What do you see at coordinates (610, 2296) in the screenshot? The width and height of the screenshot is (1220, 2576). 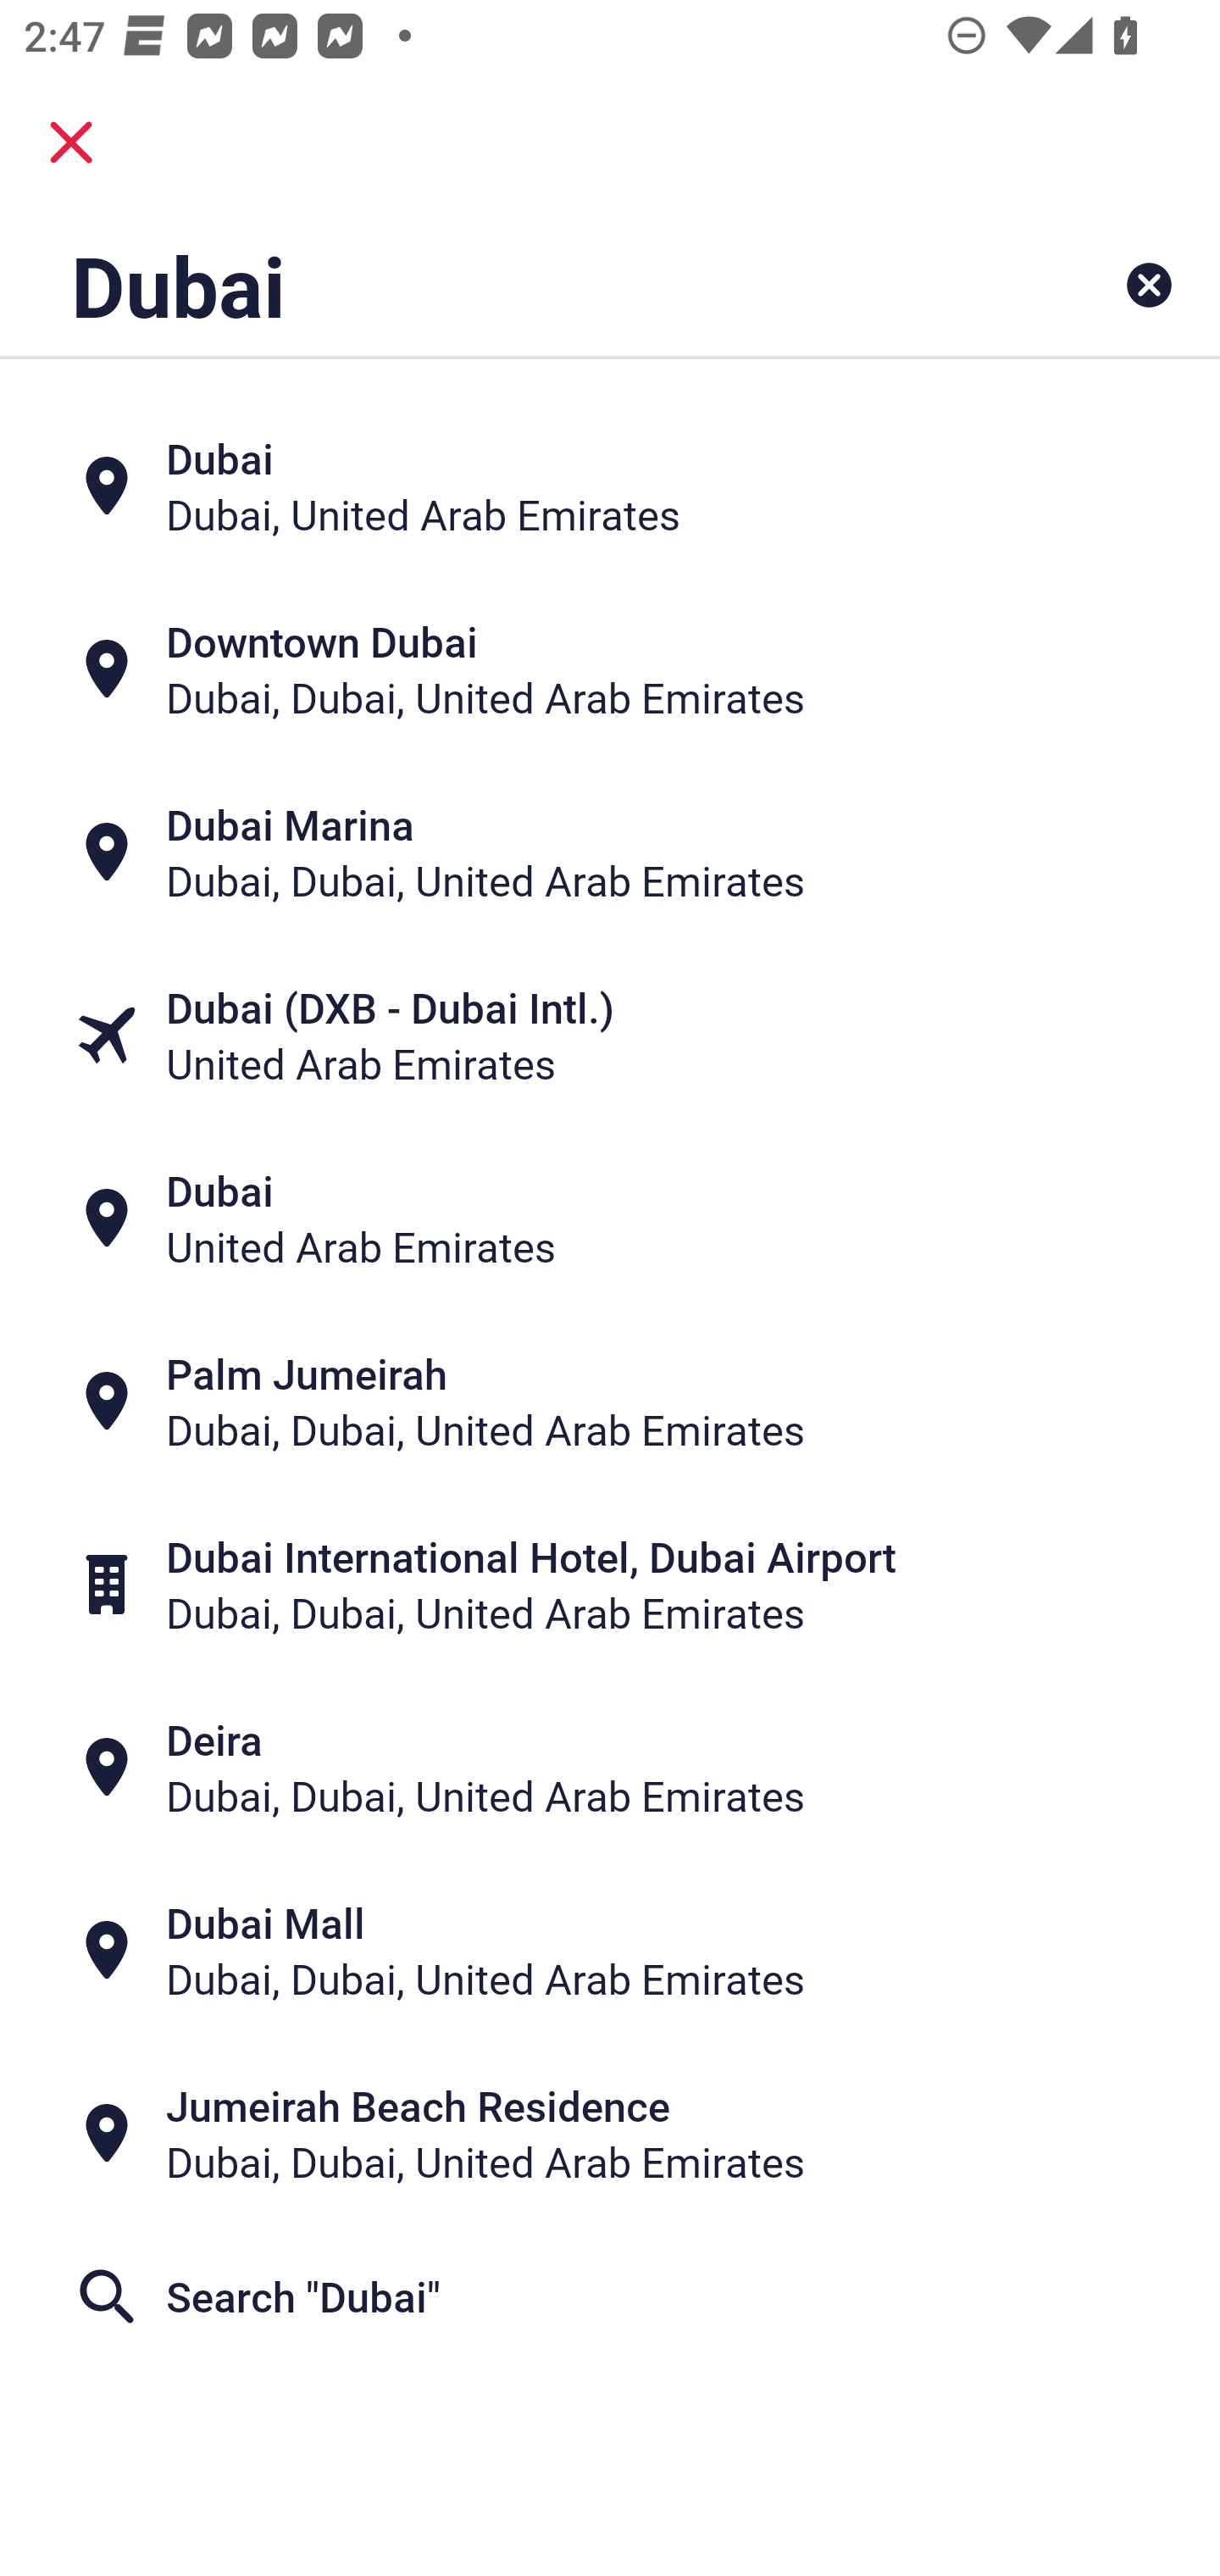 I see `Search "Dubai"` at bounding box center [610, 2296].